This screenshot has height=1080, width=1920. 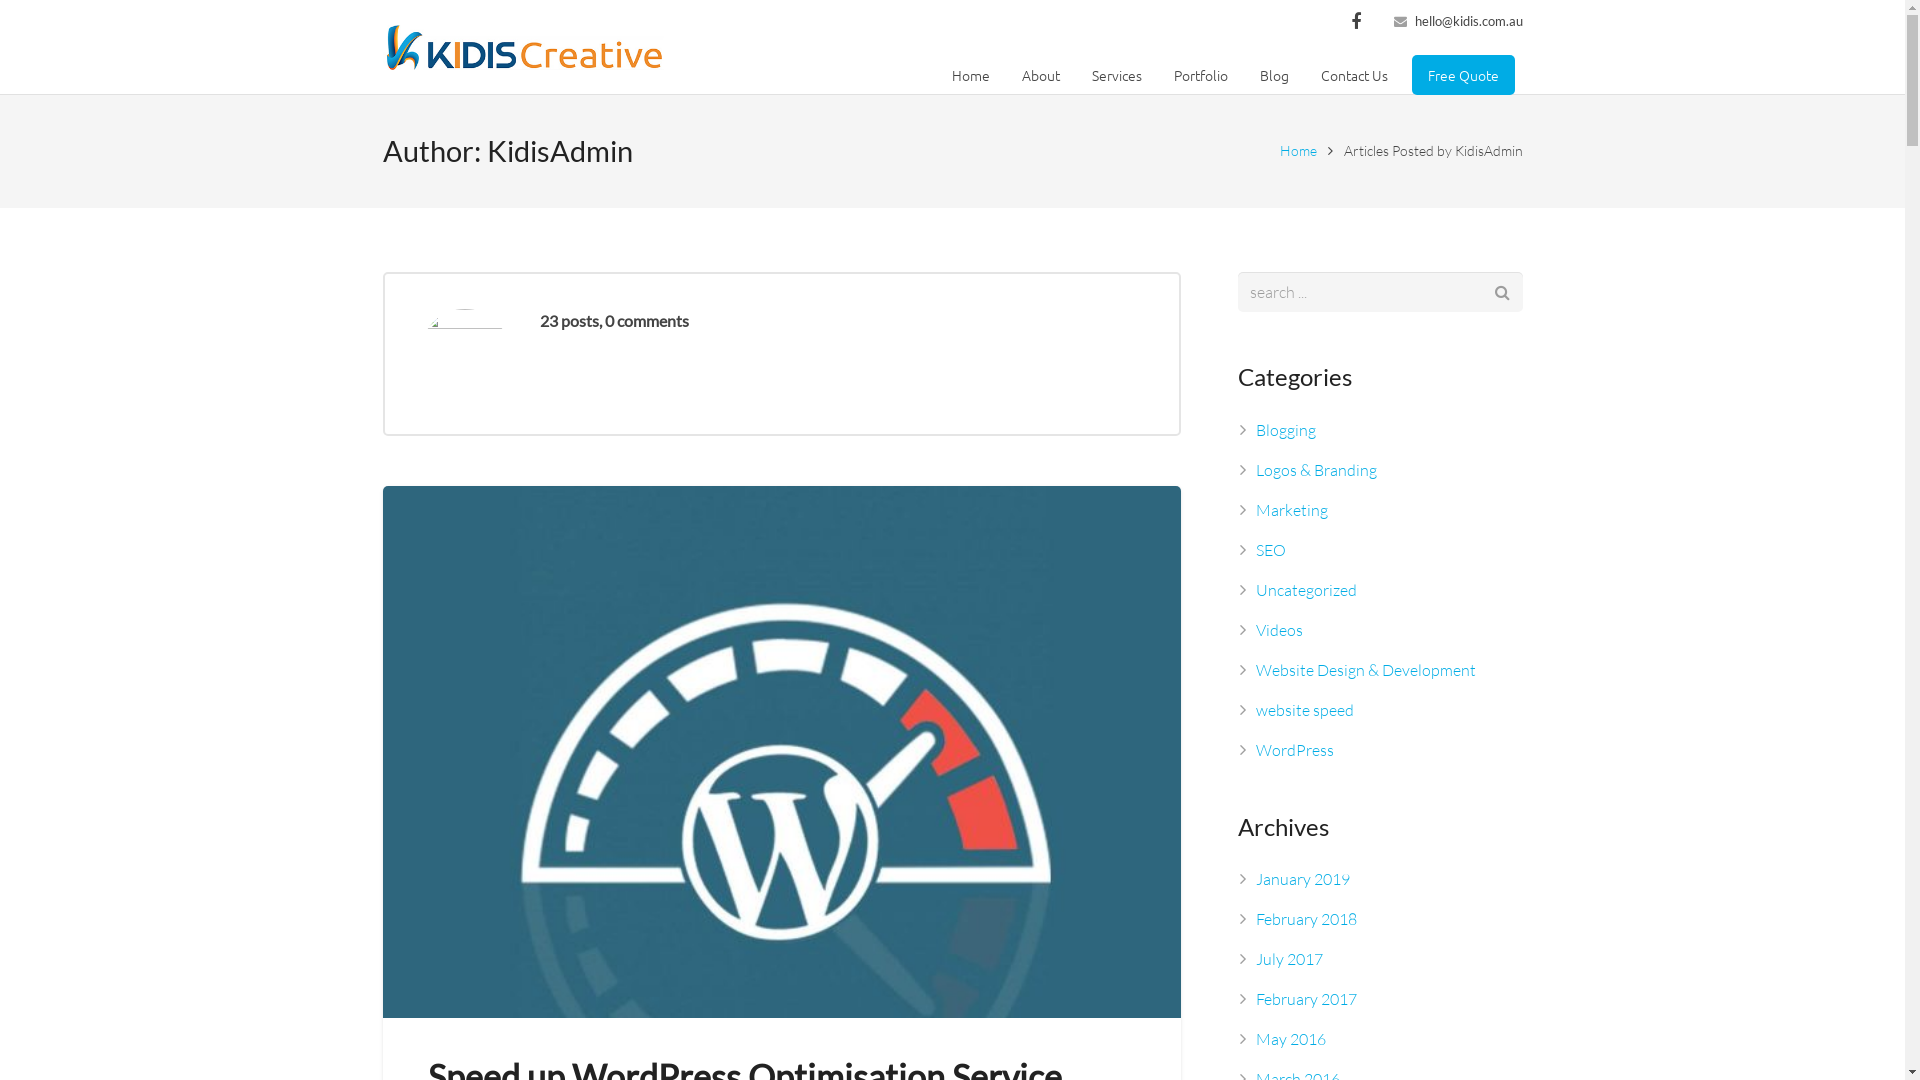 I want to click on Services, so click(x=1117, y=75).